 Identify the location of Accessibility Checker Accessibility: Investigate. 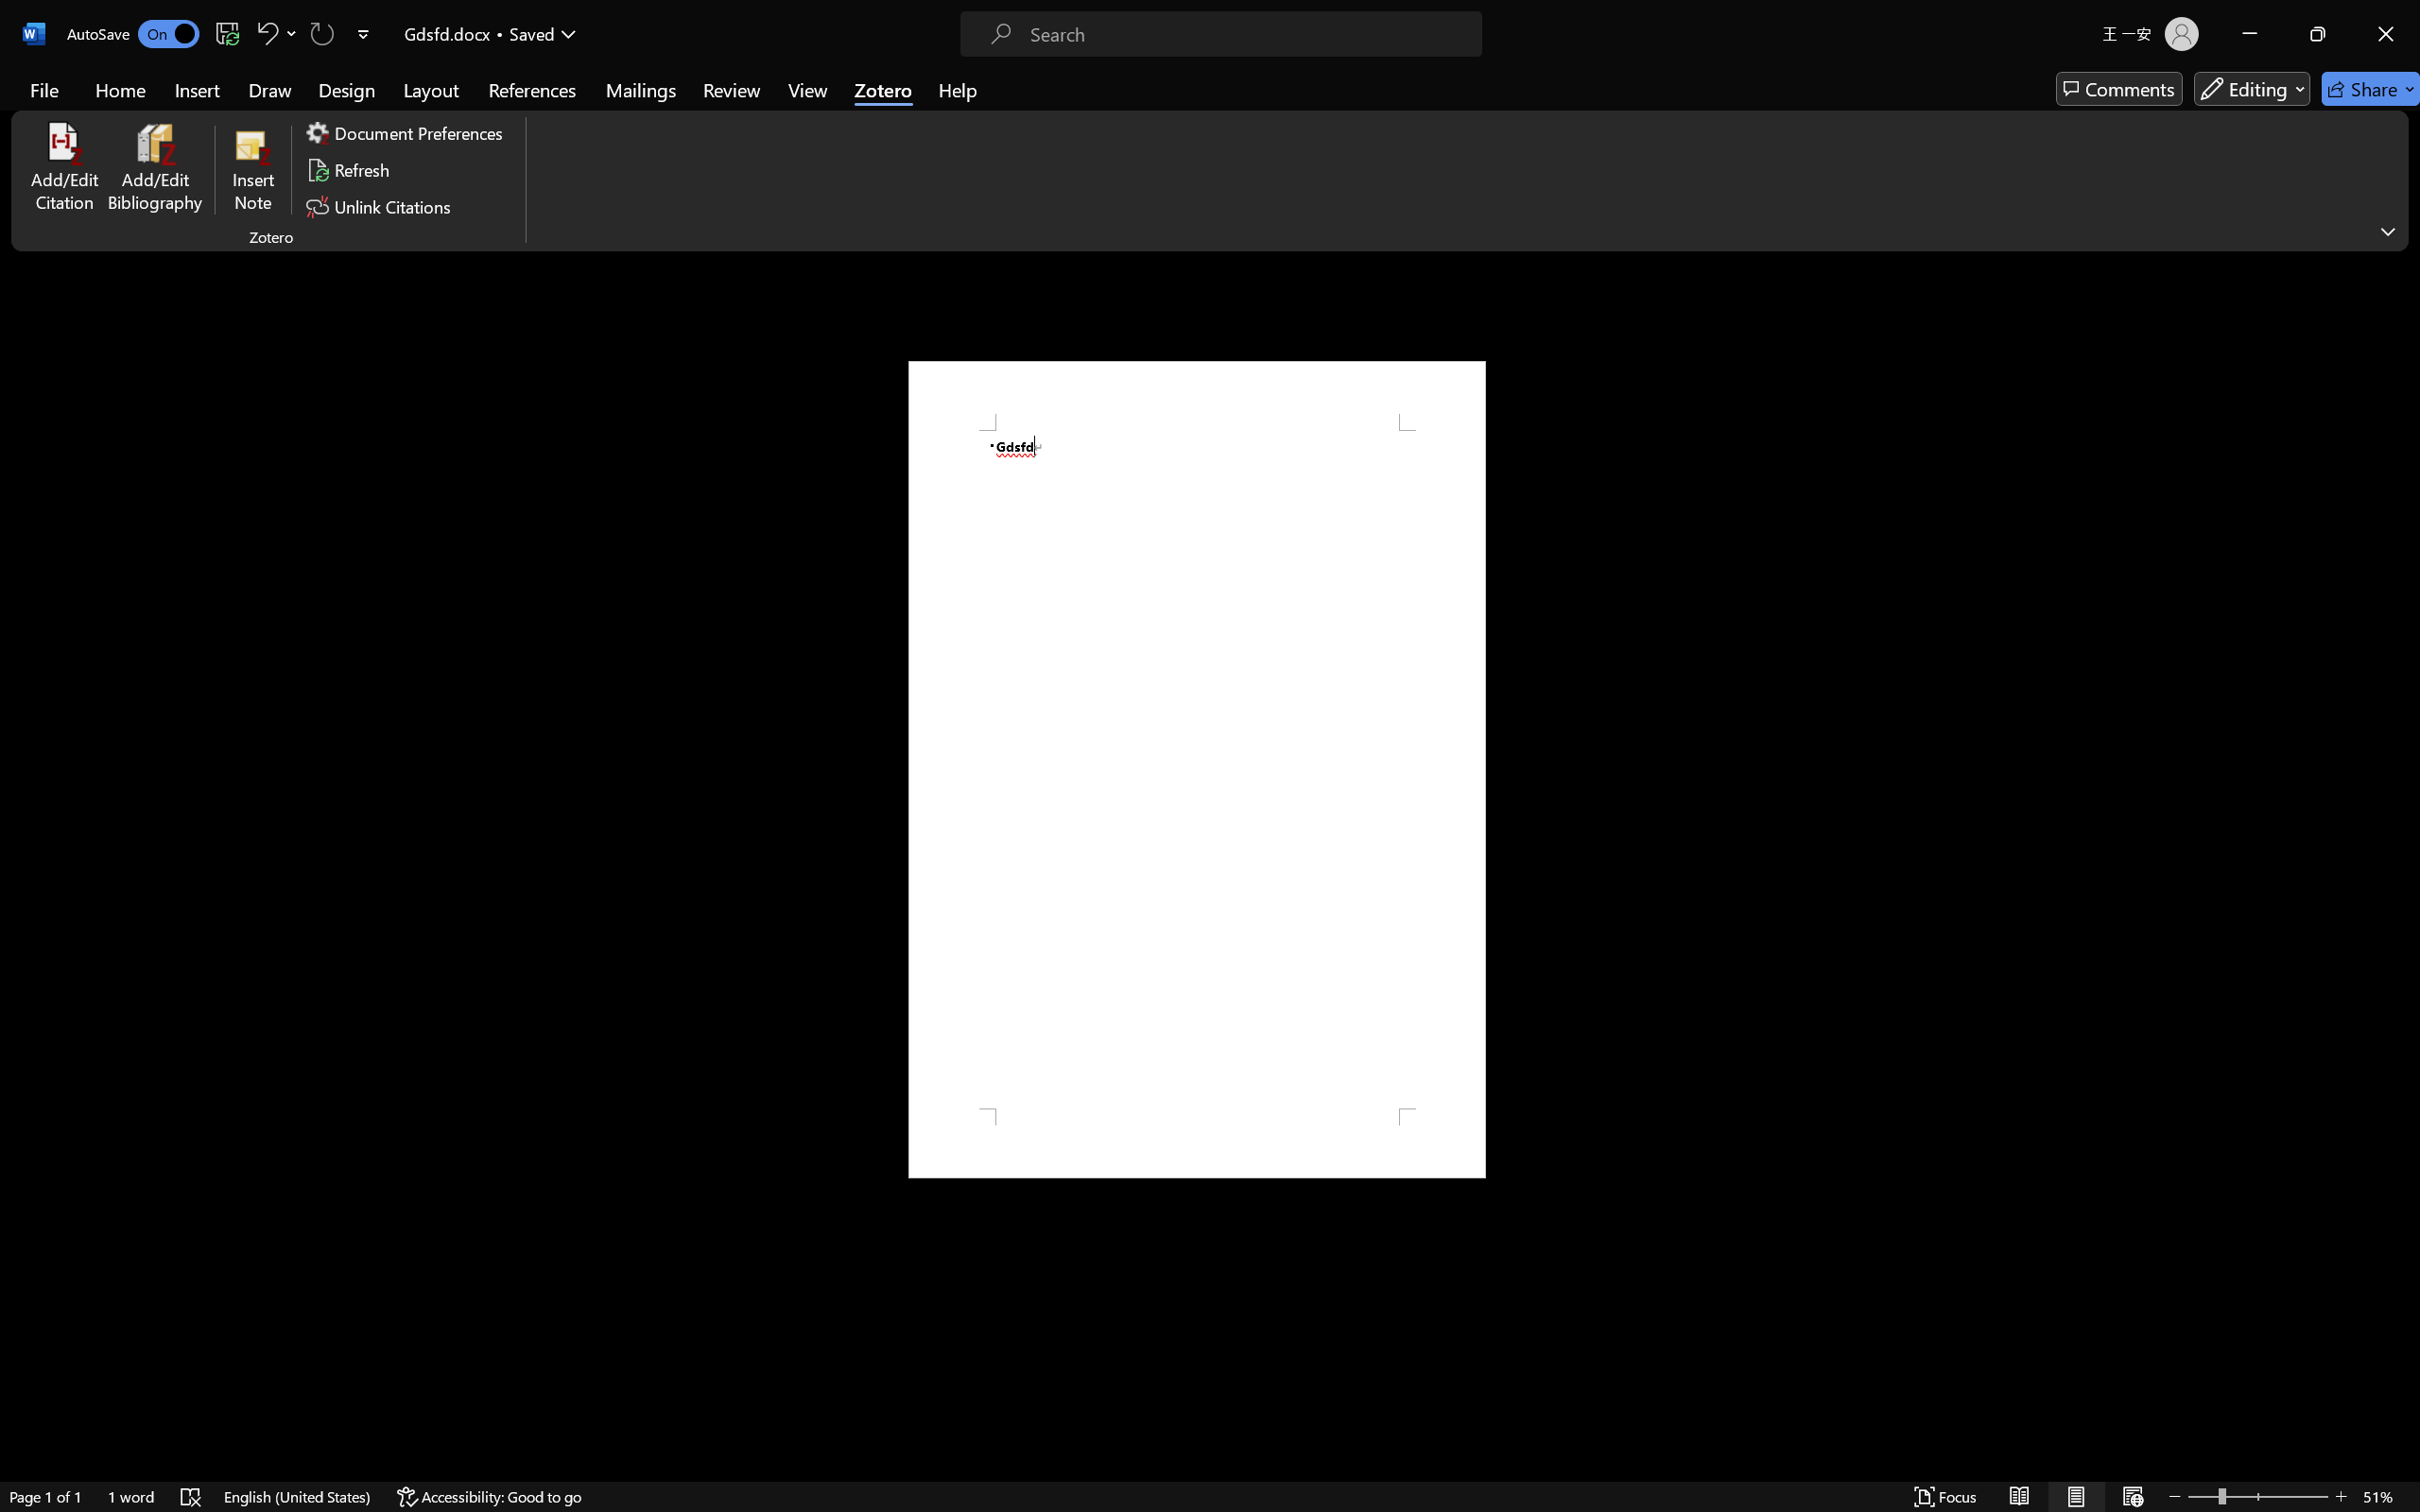
(373, 1459).